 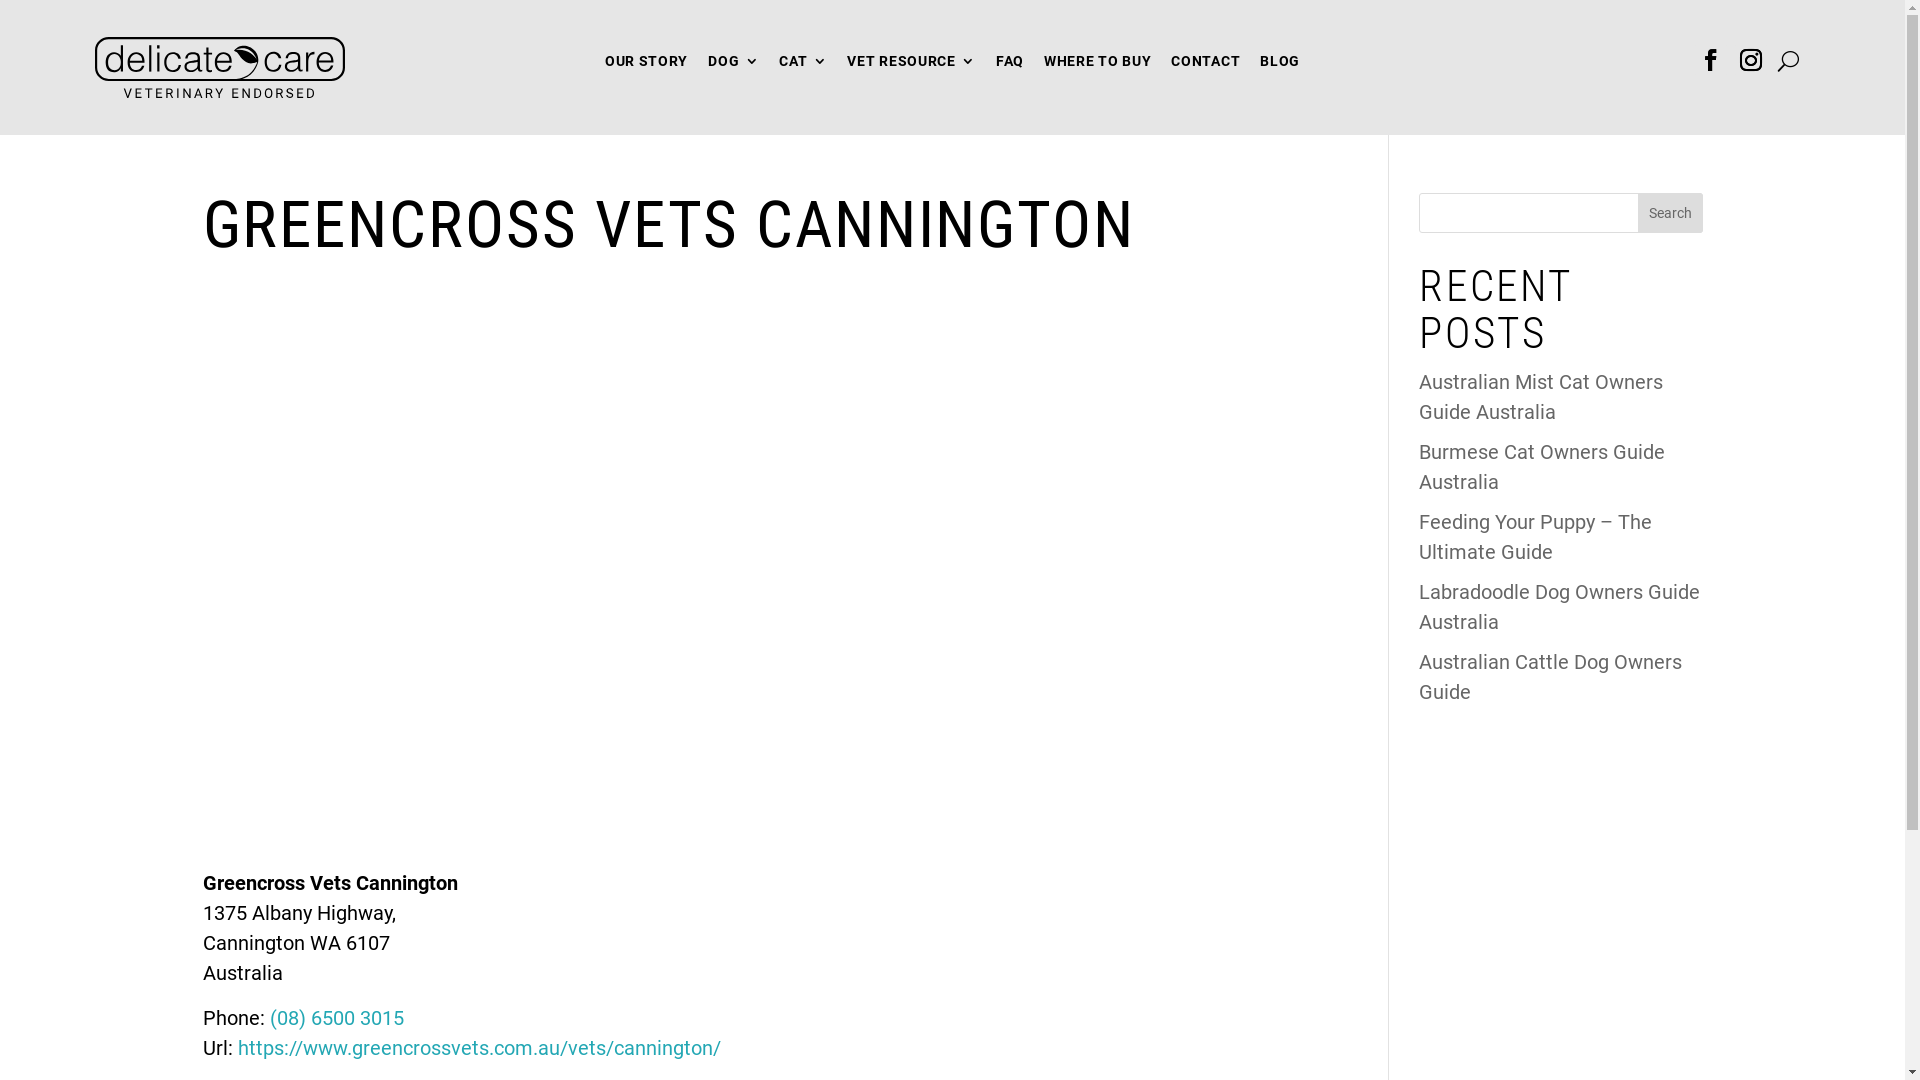 I want to click on Search, so click(x=1670, y=213).